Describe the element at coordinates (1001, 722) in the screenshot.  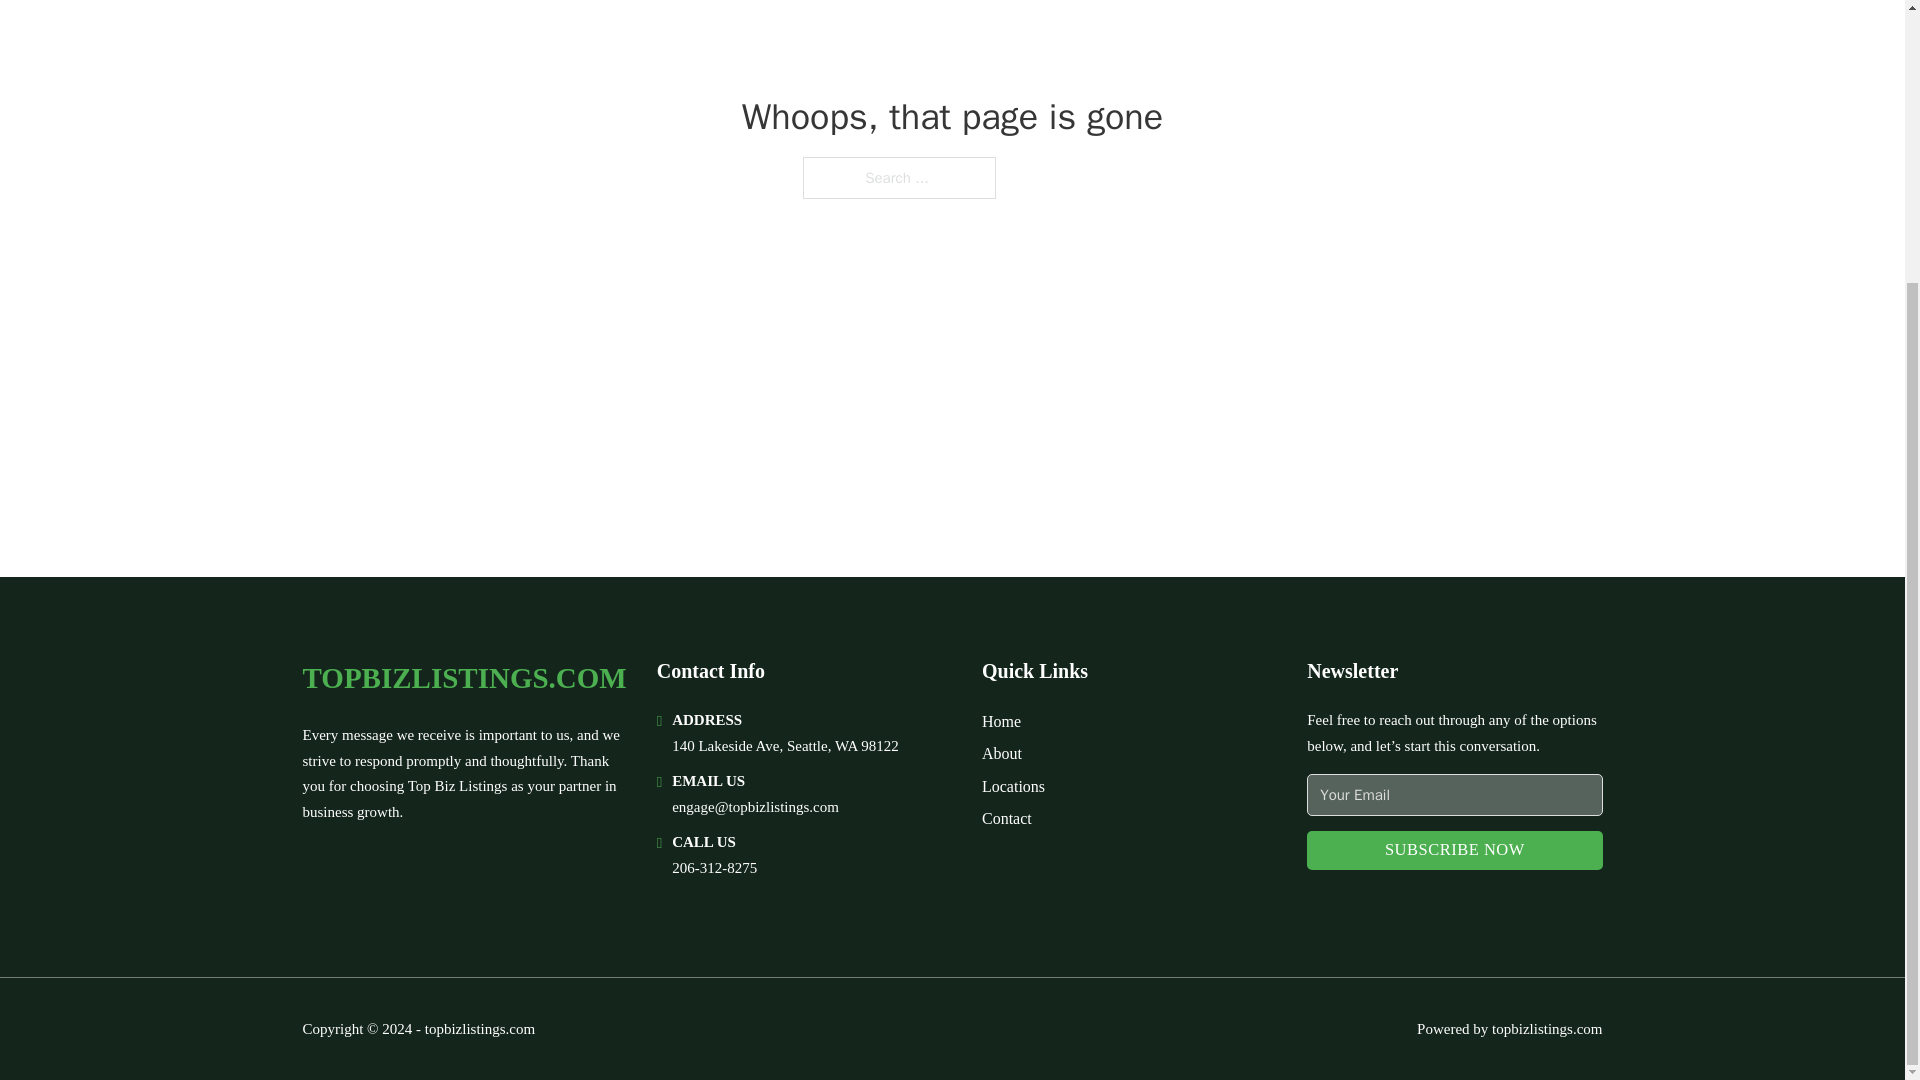
I see `Home` at that location.